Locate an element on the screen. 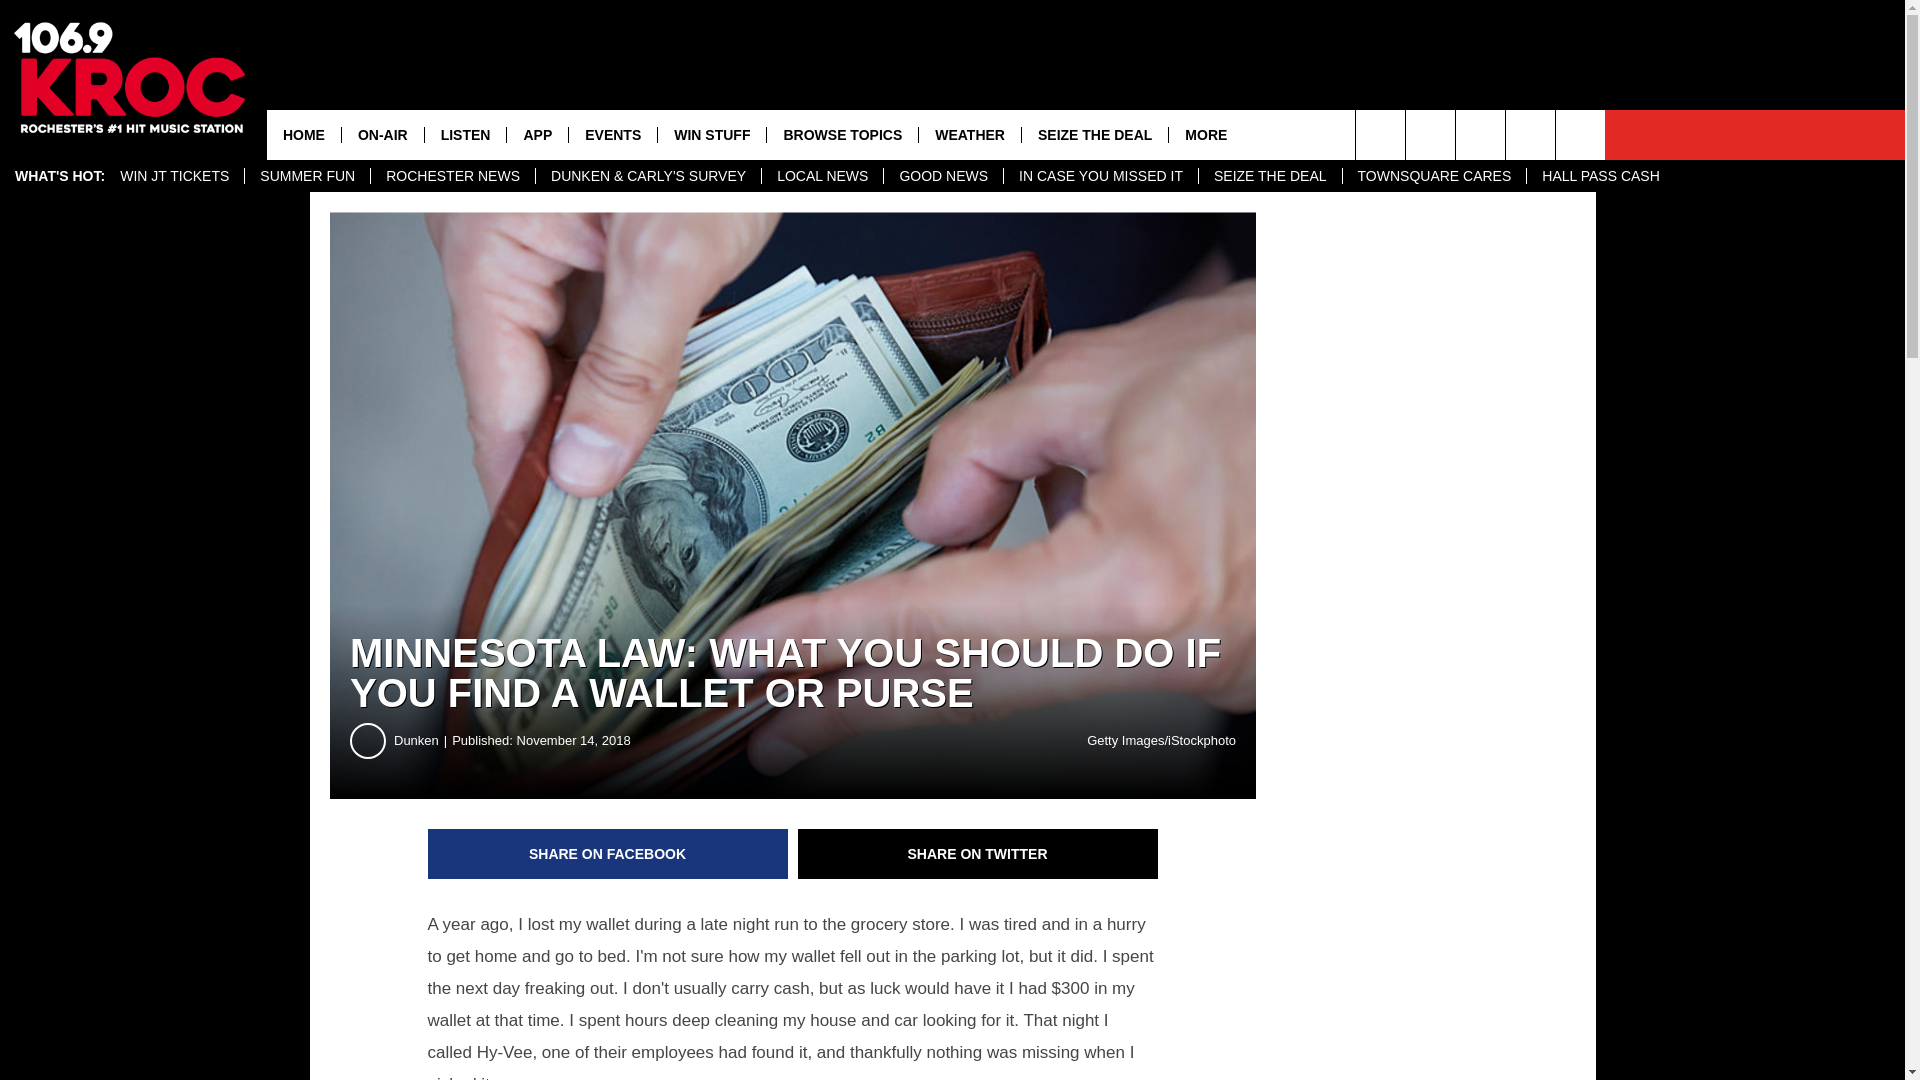 The height and width of the screenshot is (1080, 1920). WIN STUFF is located at coordinates (711, 134).